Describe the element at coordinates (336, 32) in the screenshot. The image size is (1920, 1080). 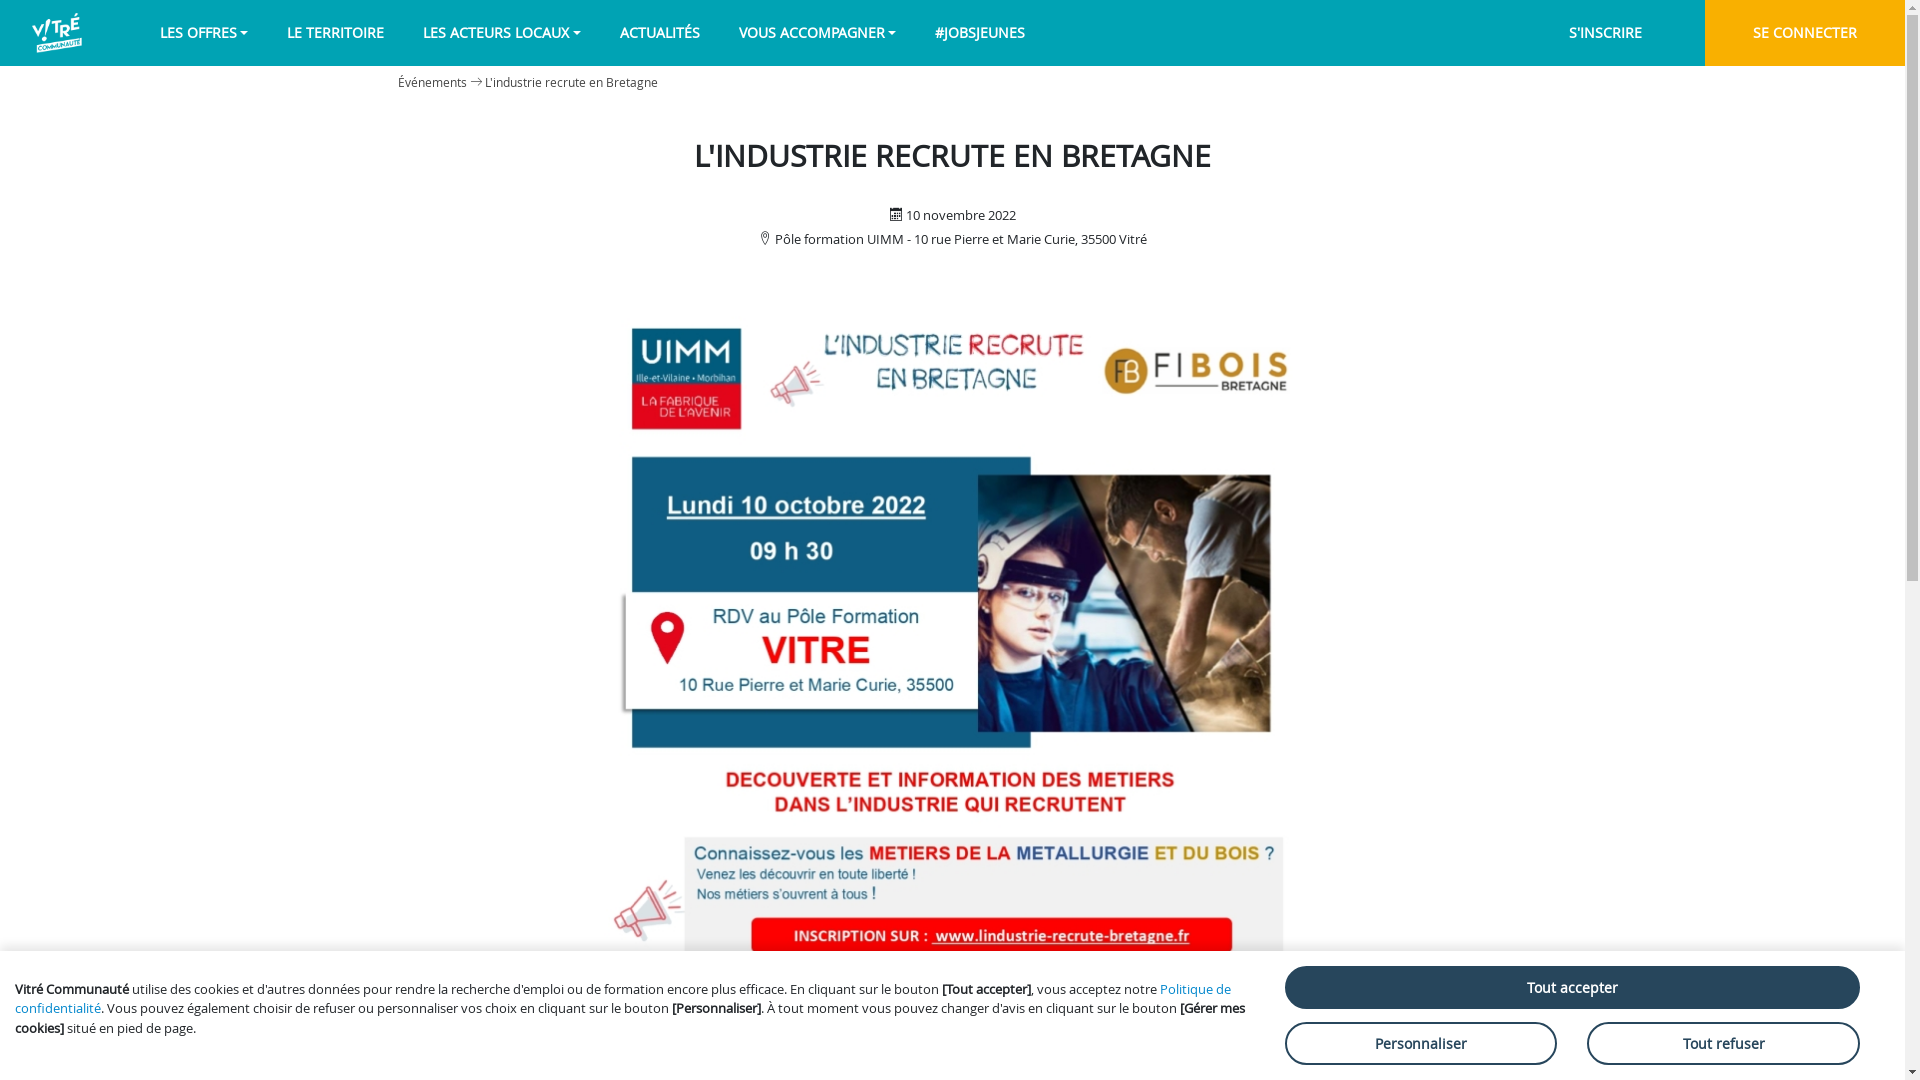
I see `LE TERRITOIRE` at that location.